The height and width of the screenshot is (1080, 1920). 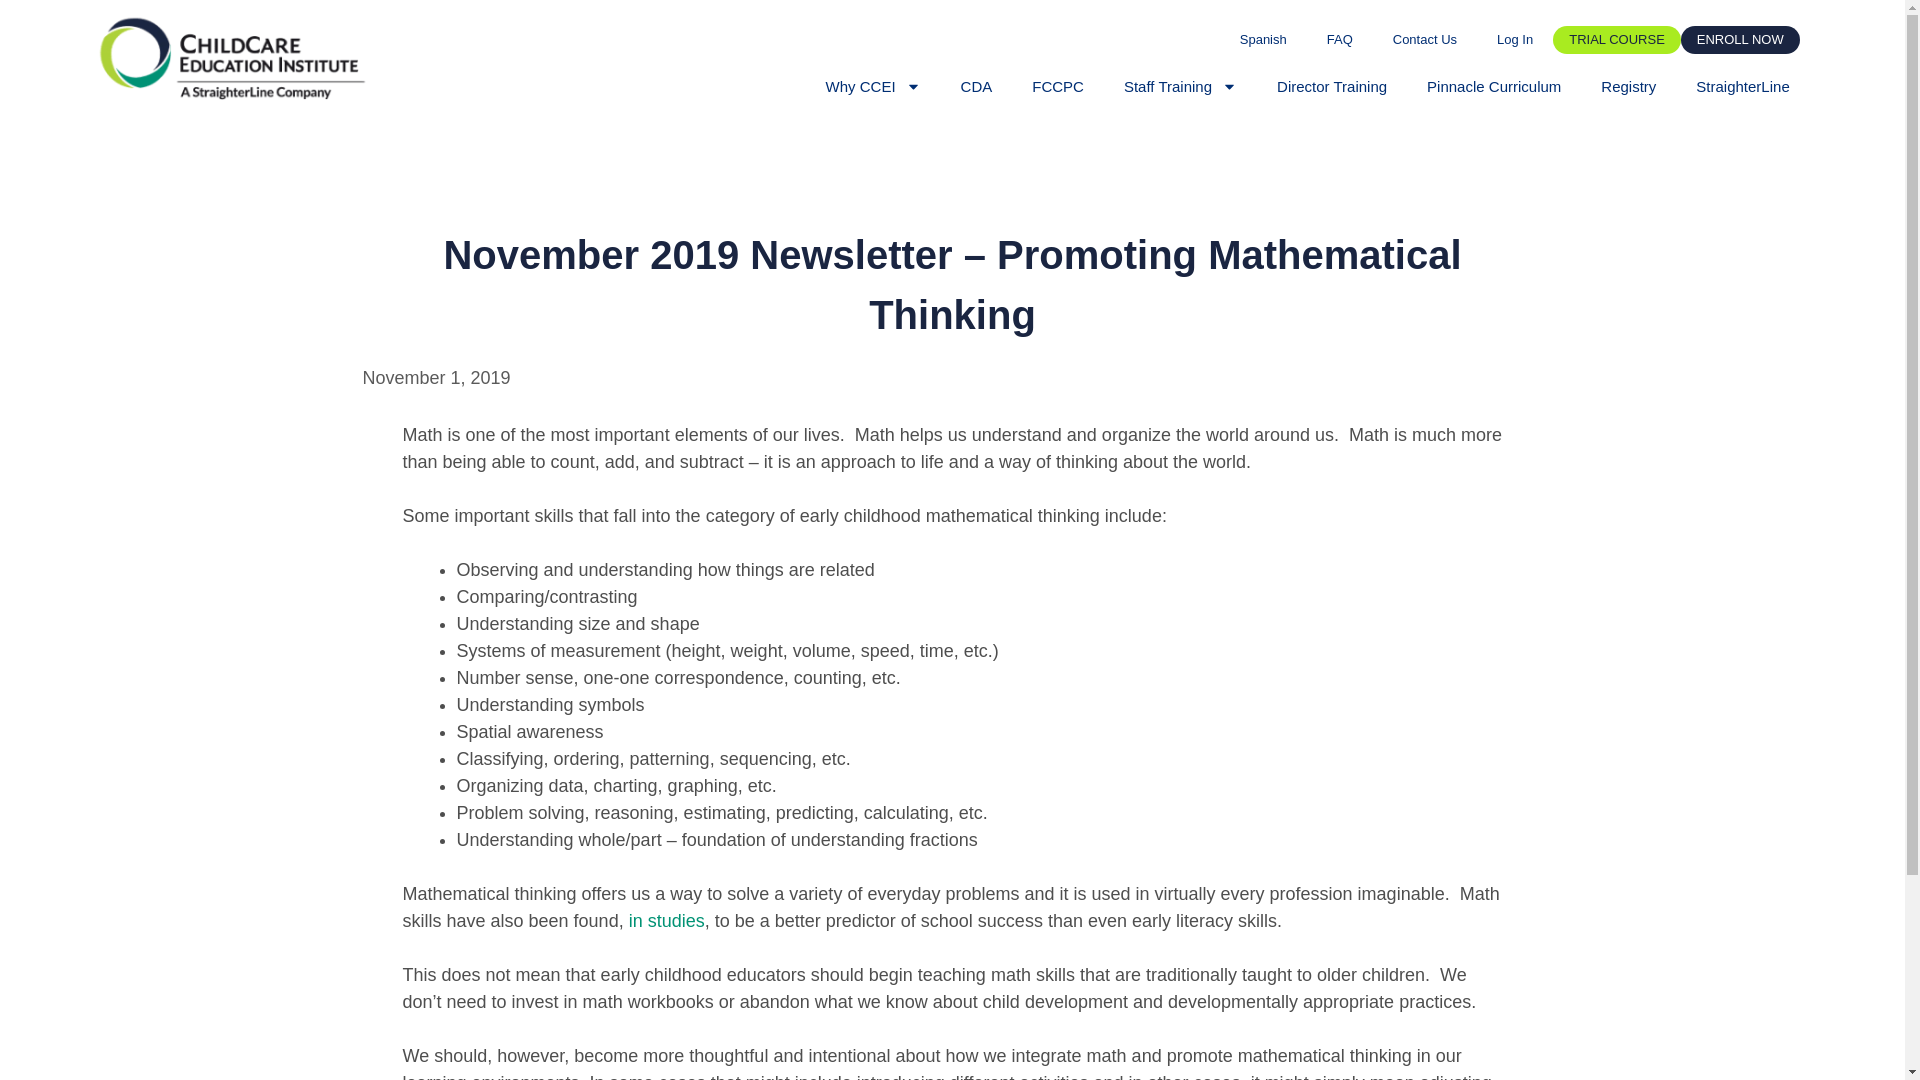 What do you see at coordinates (1332, 86) in the screenshot?
I see `Director Training` at bounding box center [1332, 86].